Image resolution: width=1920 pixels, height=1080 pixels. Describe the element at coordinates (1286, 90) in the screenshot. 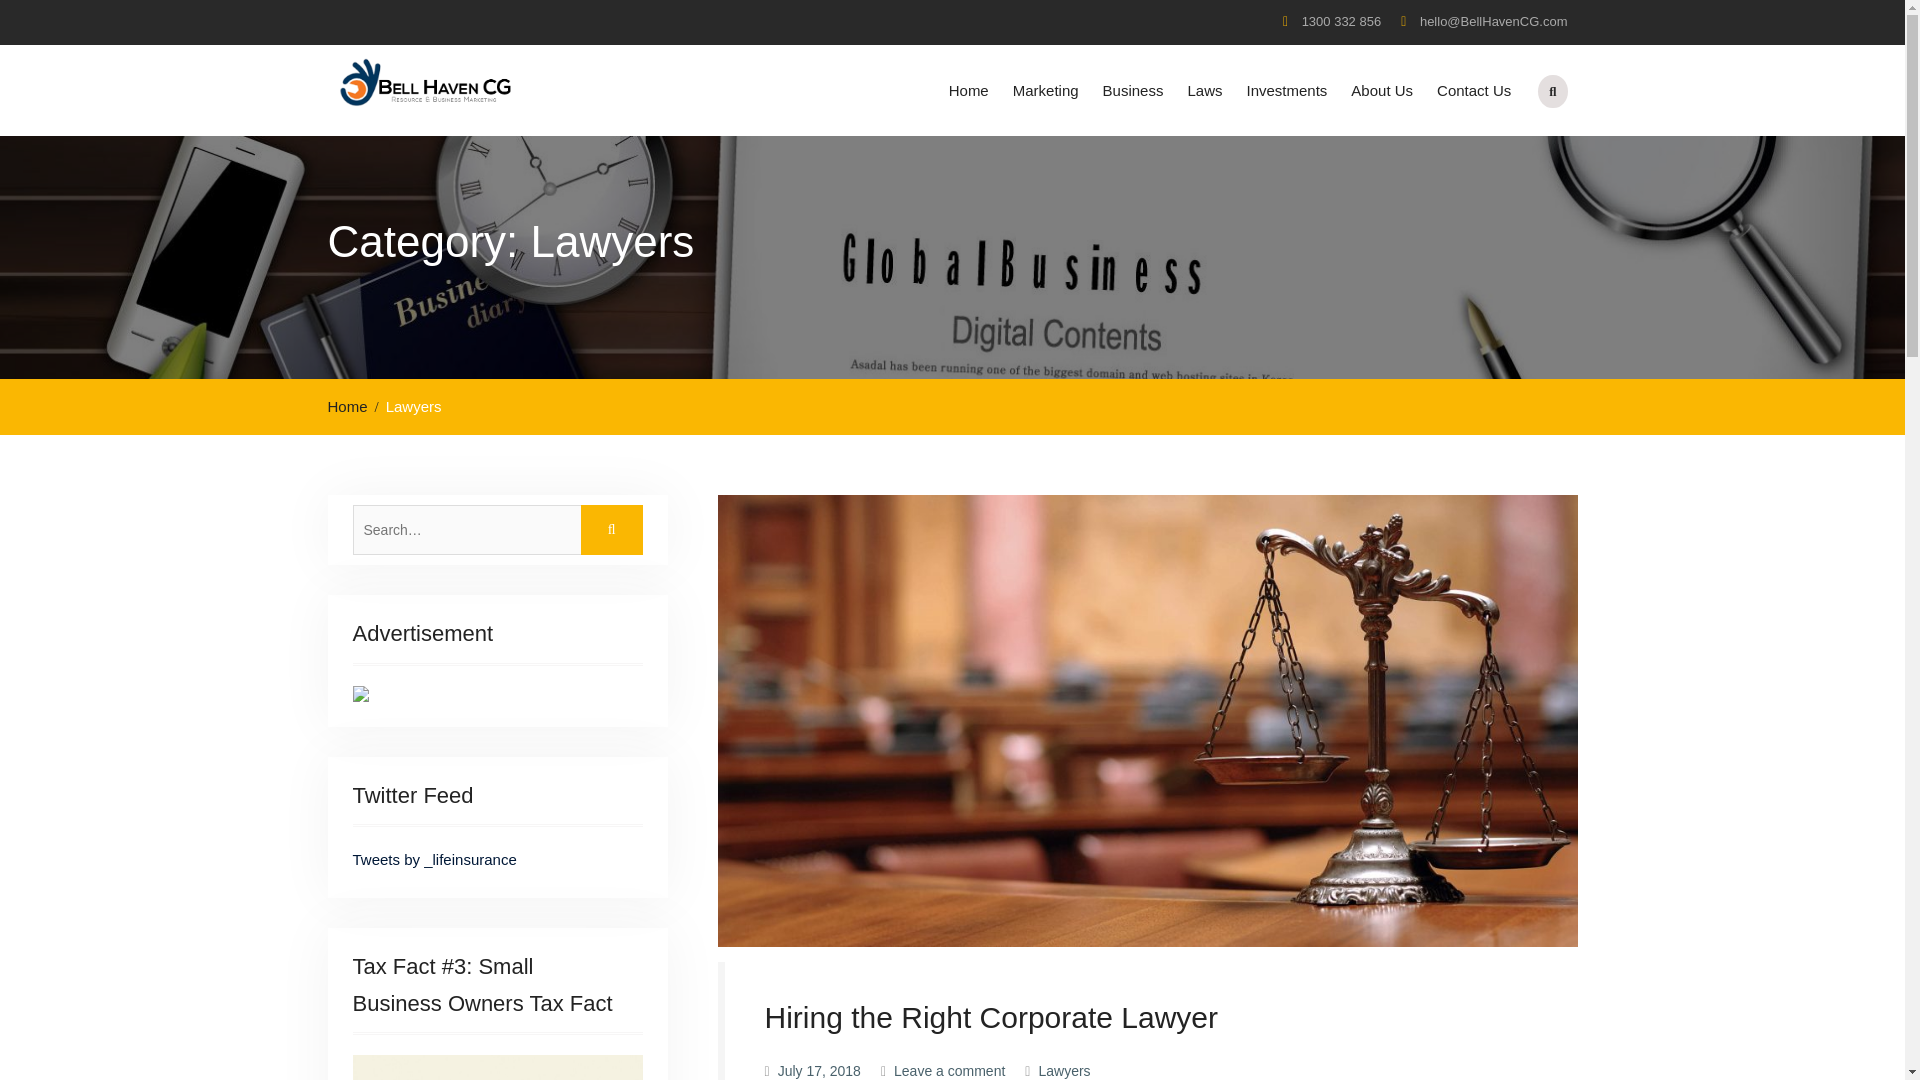

I see `Investments` at that location.